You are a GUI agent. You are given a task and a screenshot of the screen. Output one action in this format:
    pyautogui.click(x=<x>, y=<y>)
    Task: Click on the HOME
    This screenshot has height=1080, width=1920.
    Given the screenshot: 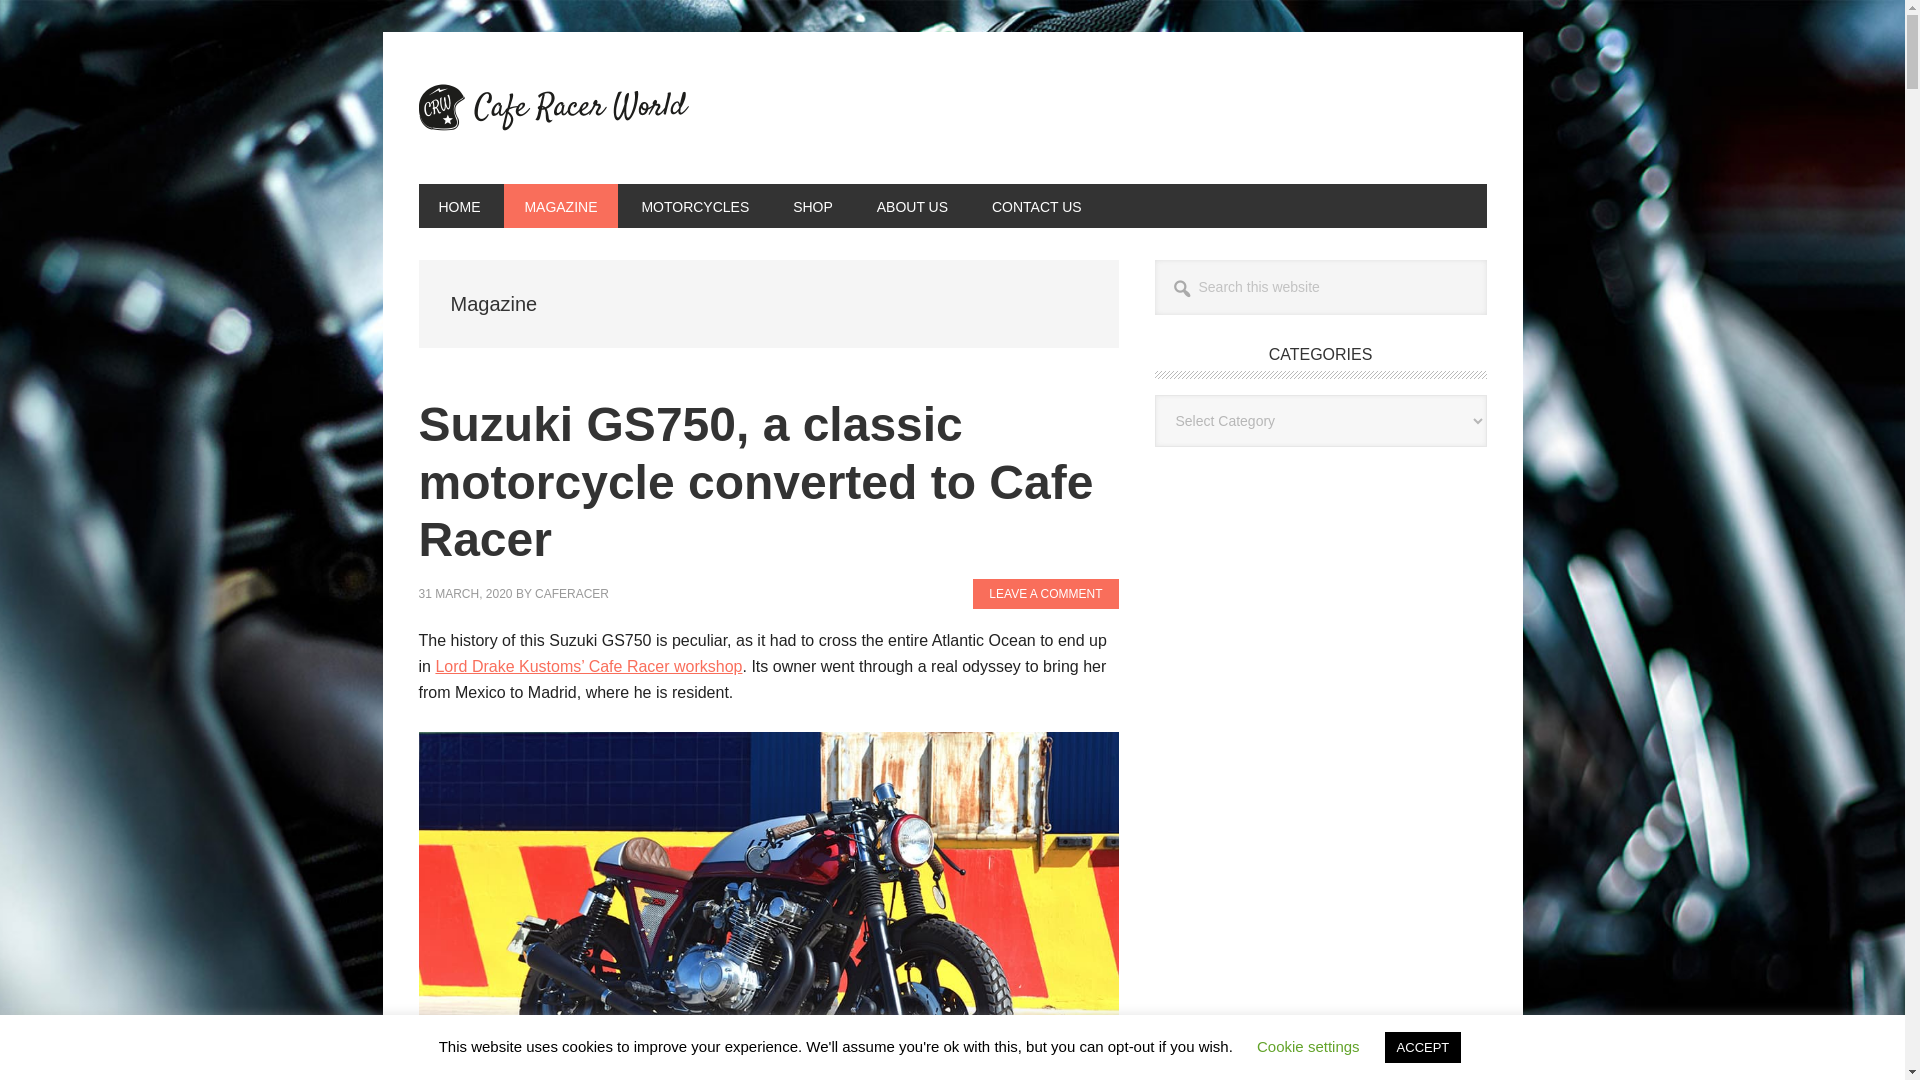 What is the action you would take?
    pyautogui.click(x=458, y=205)
    